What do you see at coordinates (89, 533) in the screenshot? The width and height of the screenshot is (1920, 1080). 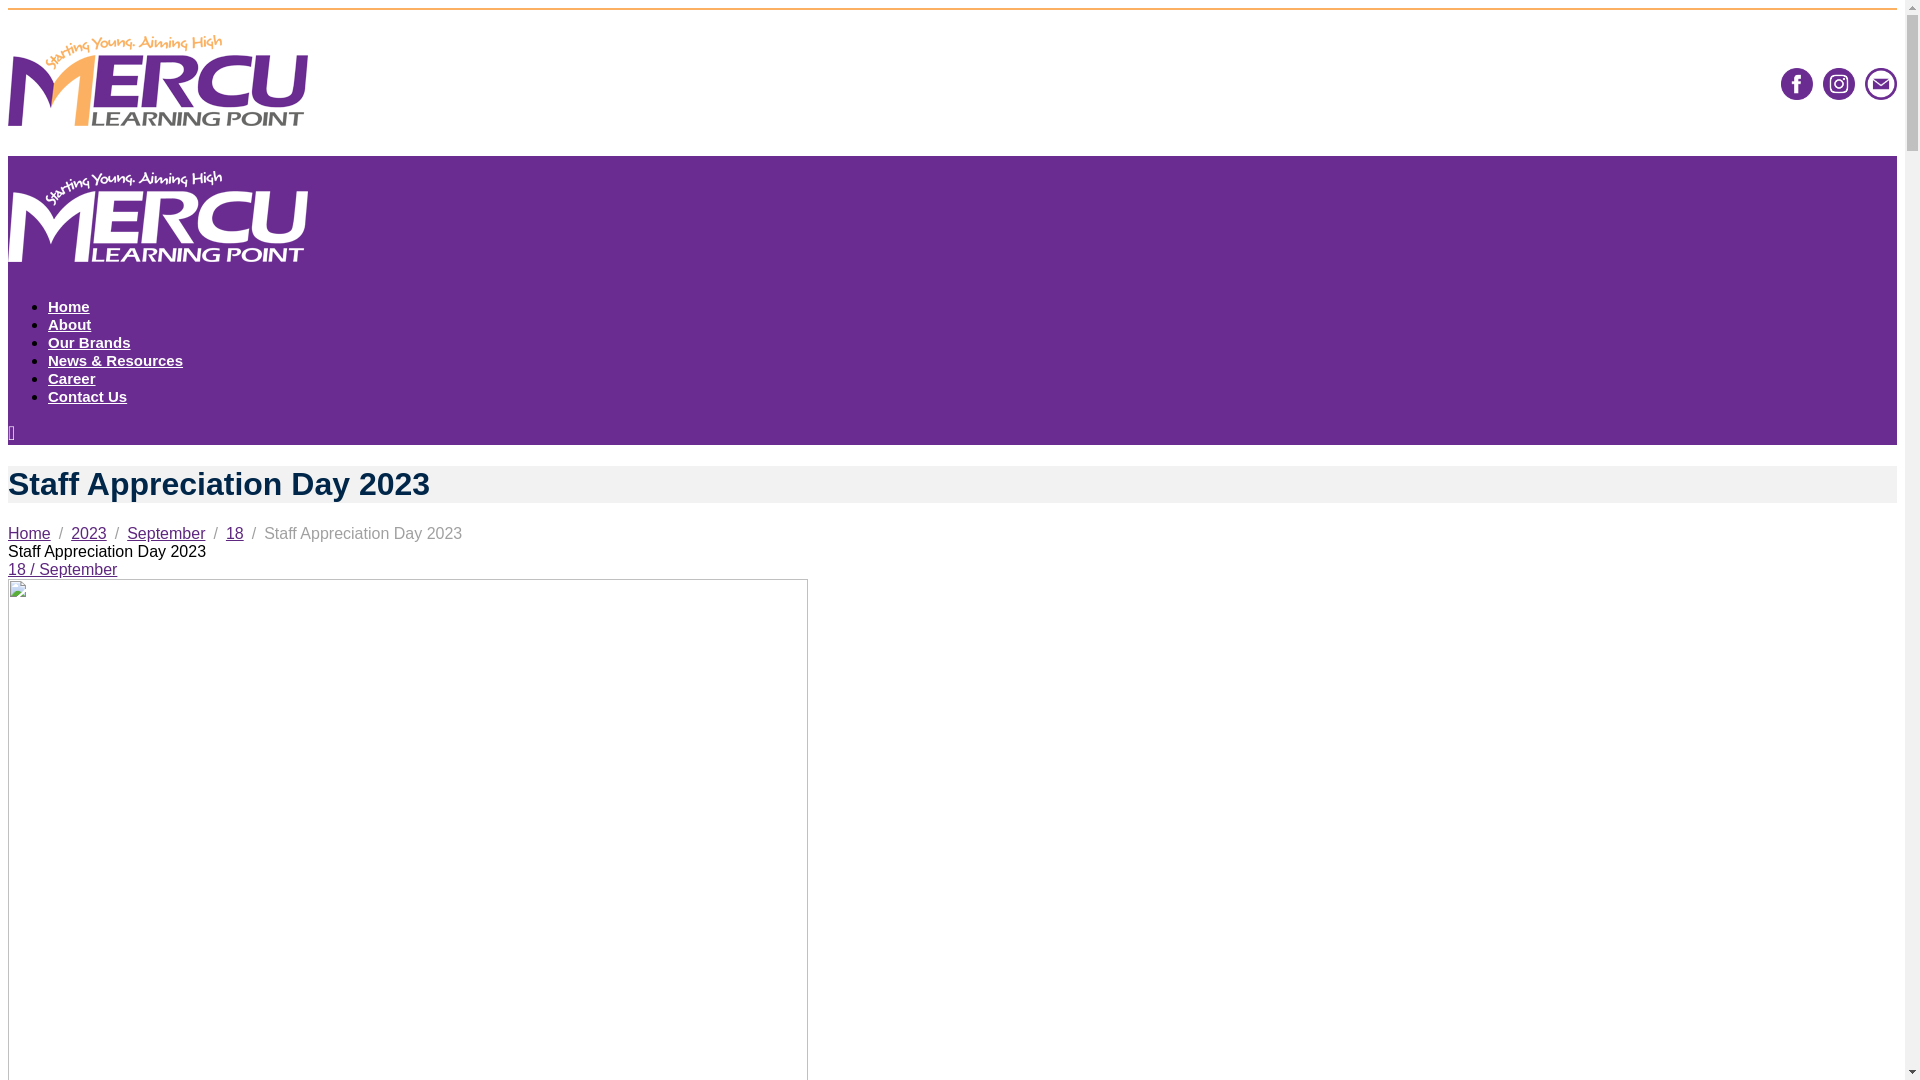 I see `2023` at bounding box center [89, 533].